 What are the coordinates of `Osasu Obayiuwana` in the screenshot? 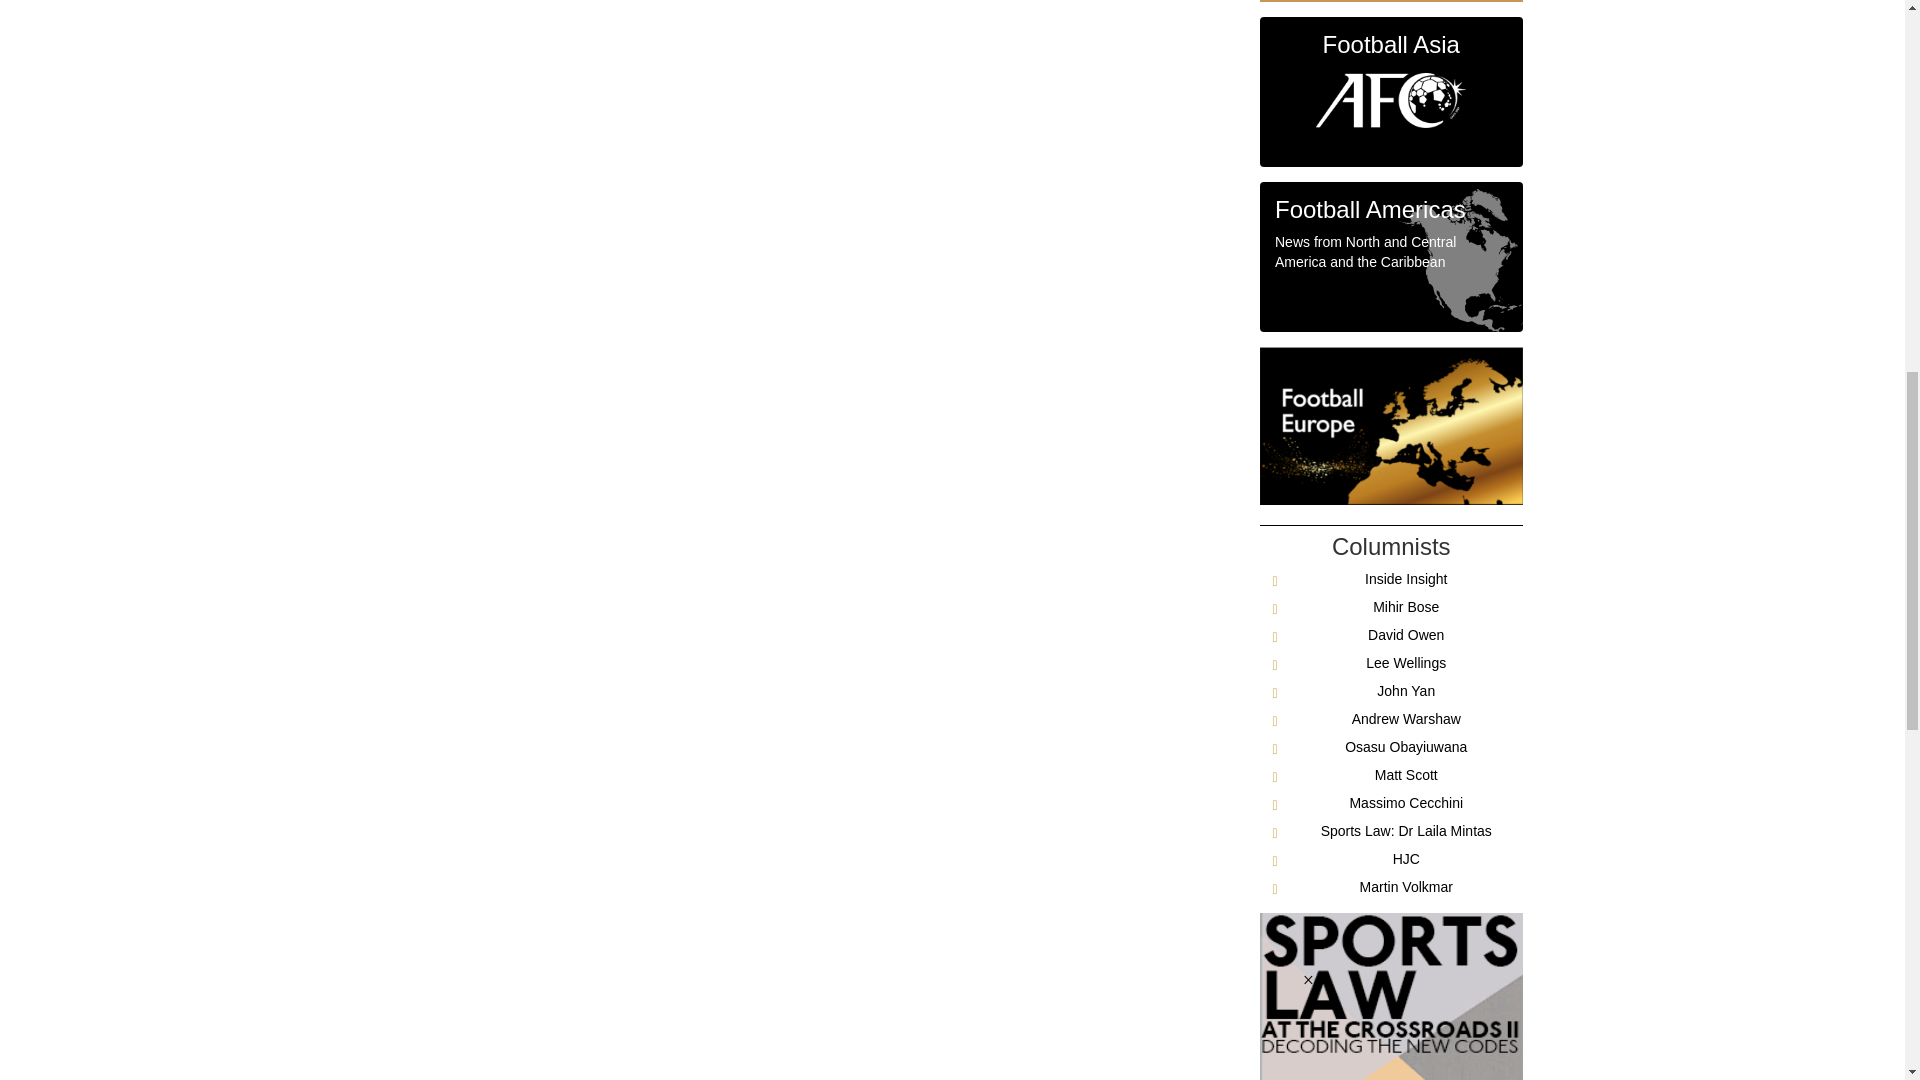 It's located at (1406, 746).